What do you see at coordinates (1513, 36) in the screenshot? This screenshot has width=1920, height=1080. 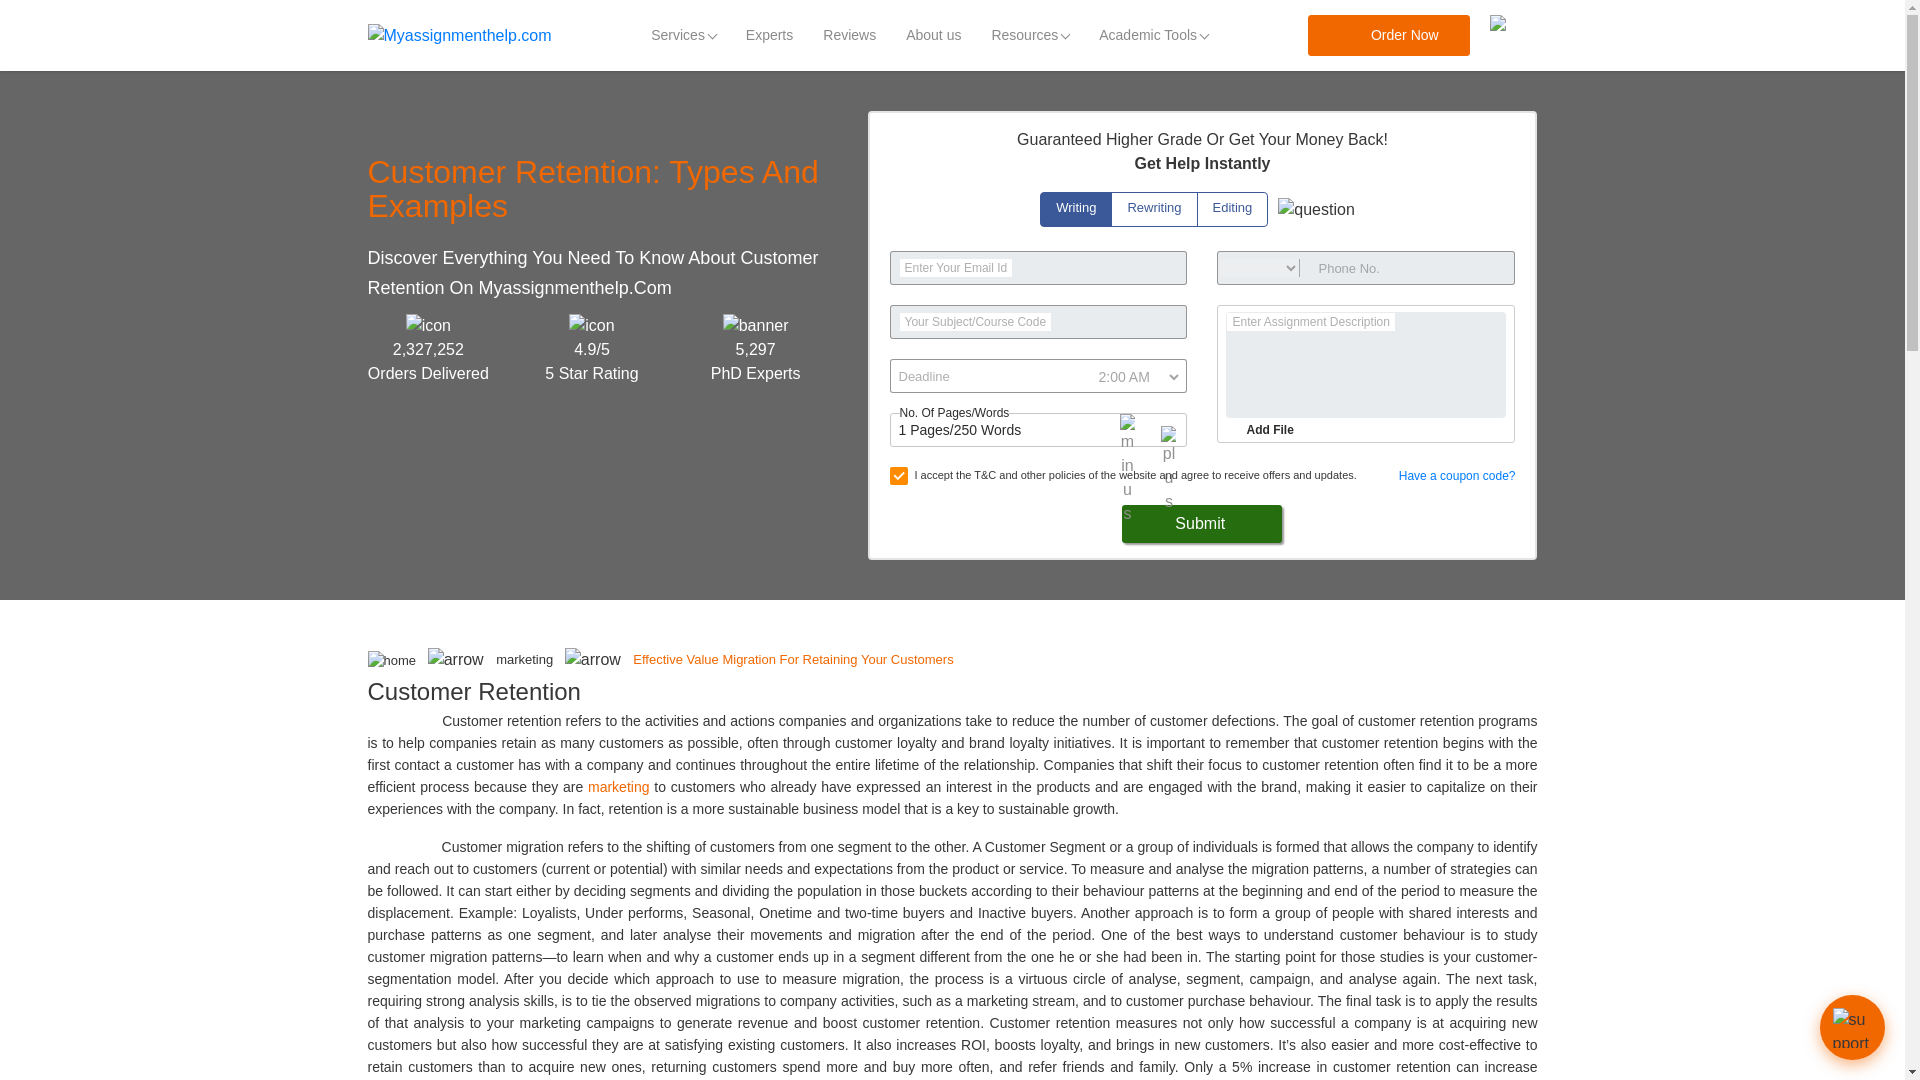 I see `menu` at bounding box center [1513, 36].